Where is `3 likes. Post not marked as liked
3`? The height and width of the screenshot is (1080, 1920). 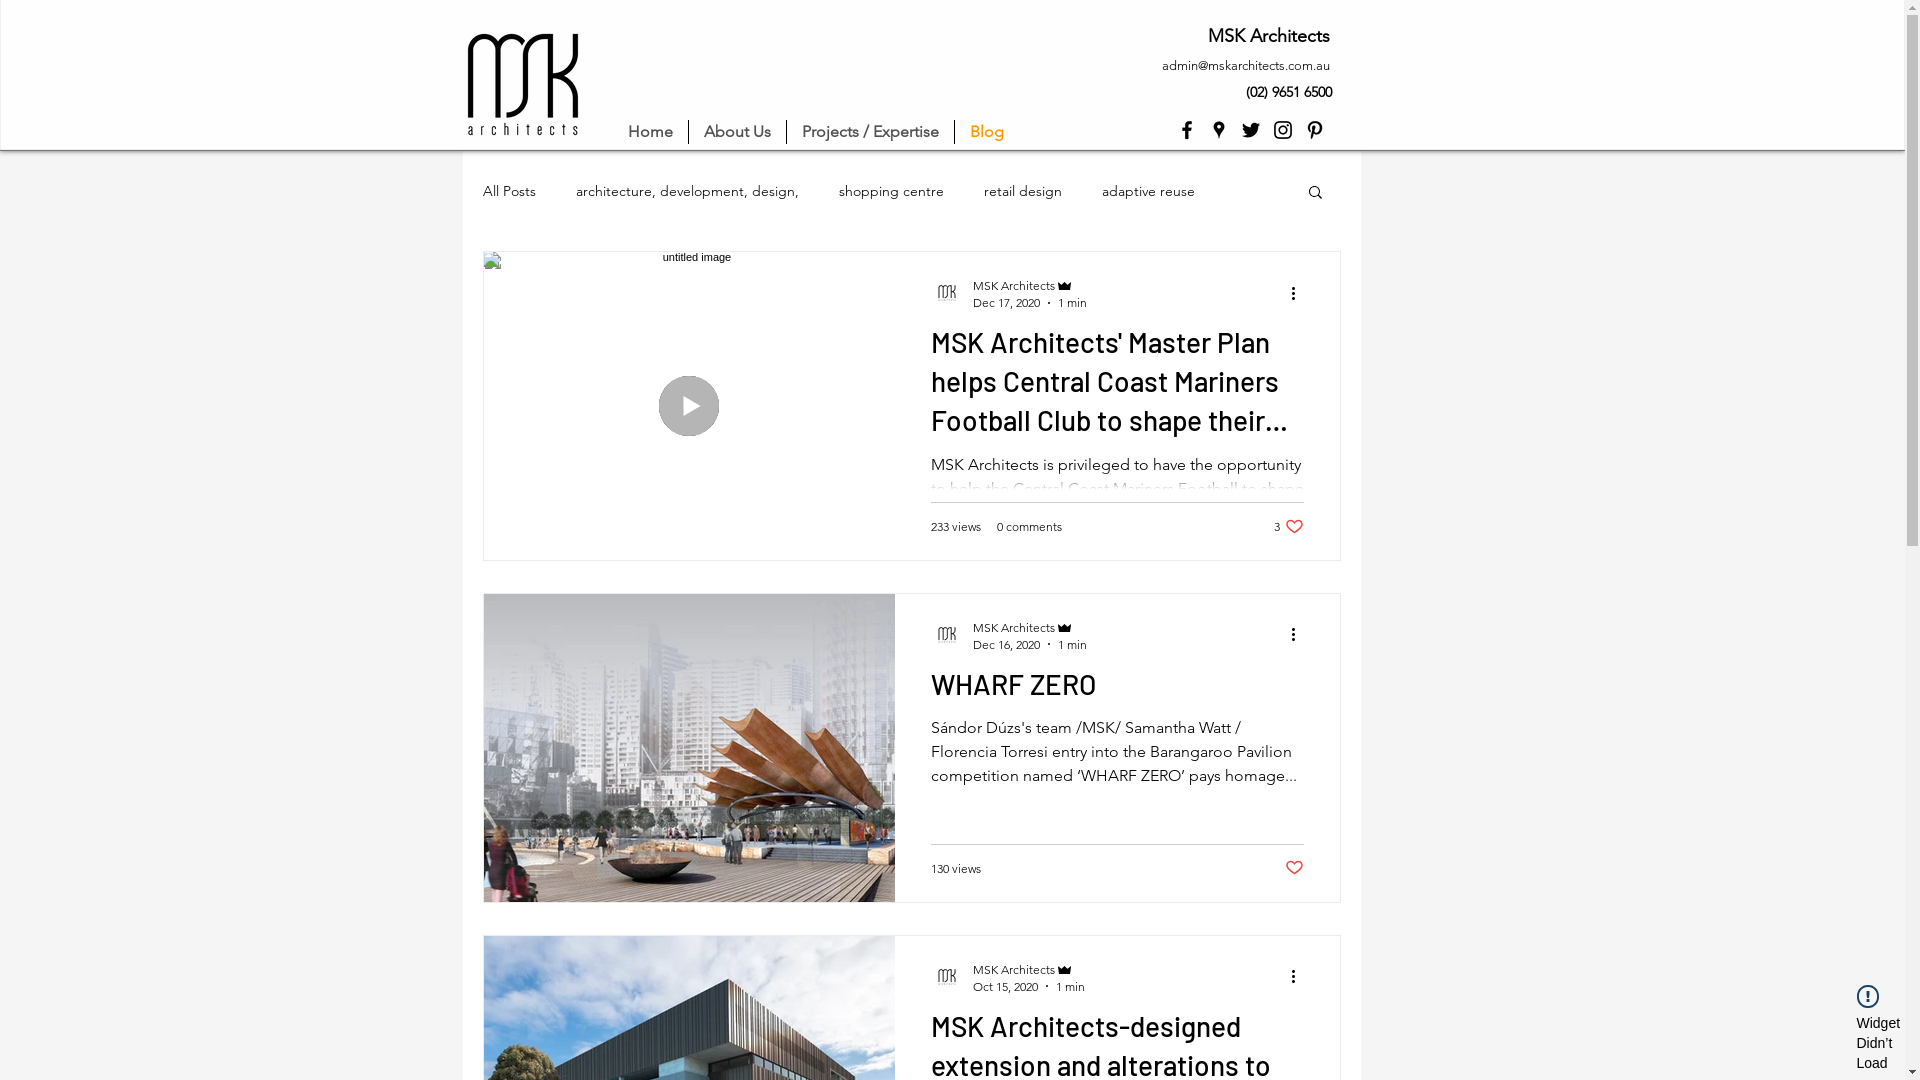
3 likes. Post not marked as liked
3 is located at coordinates (1289, 526).